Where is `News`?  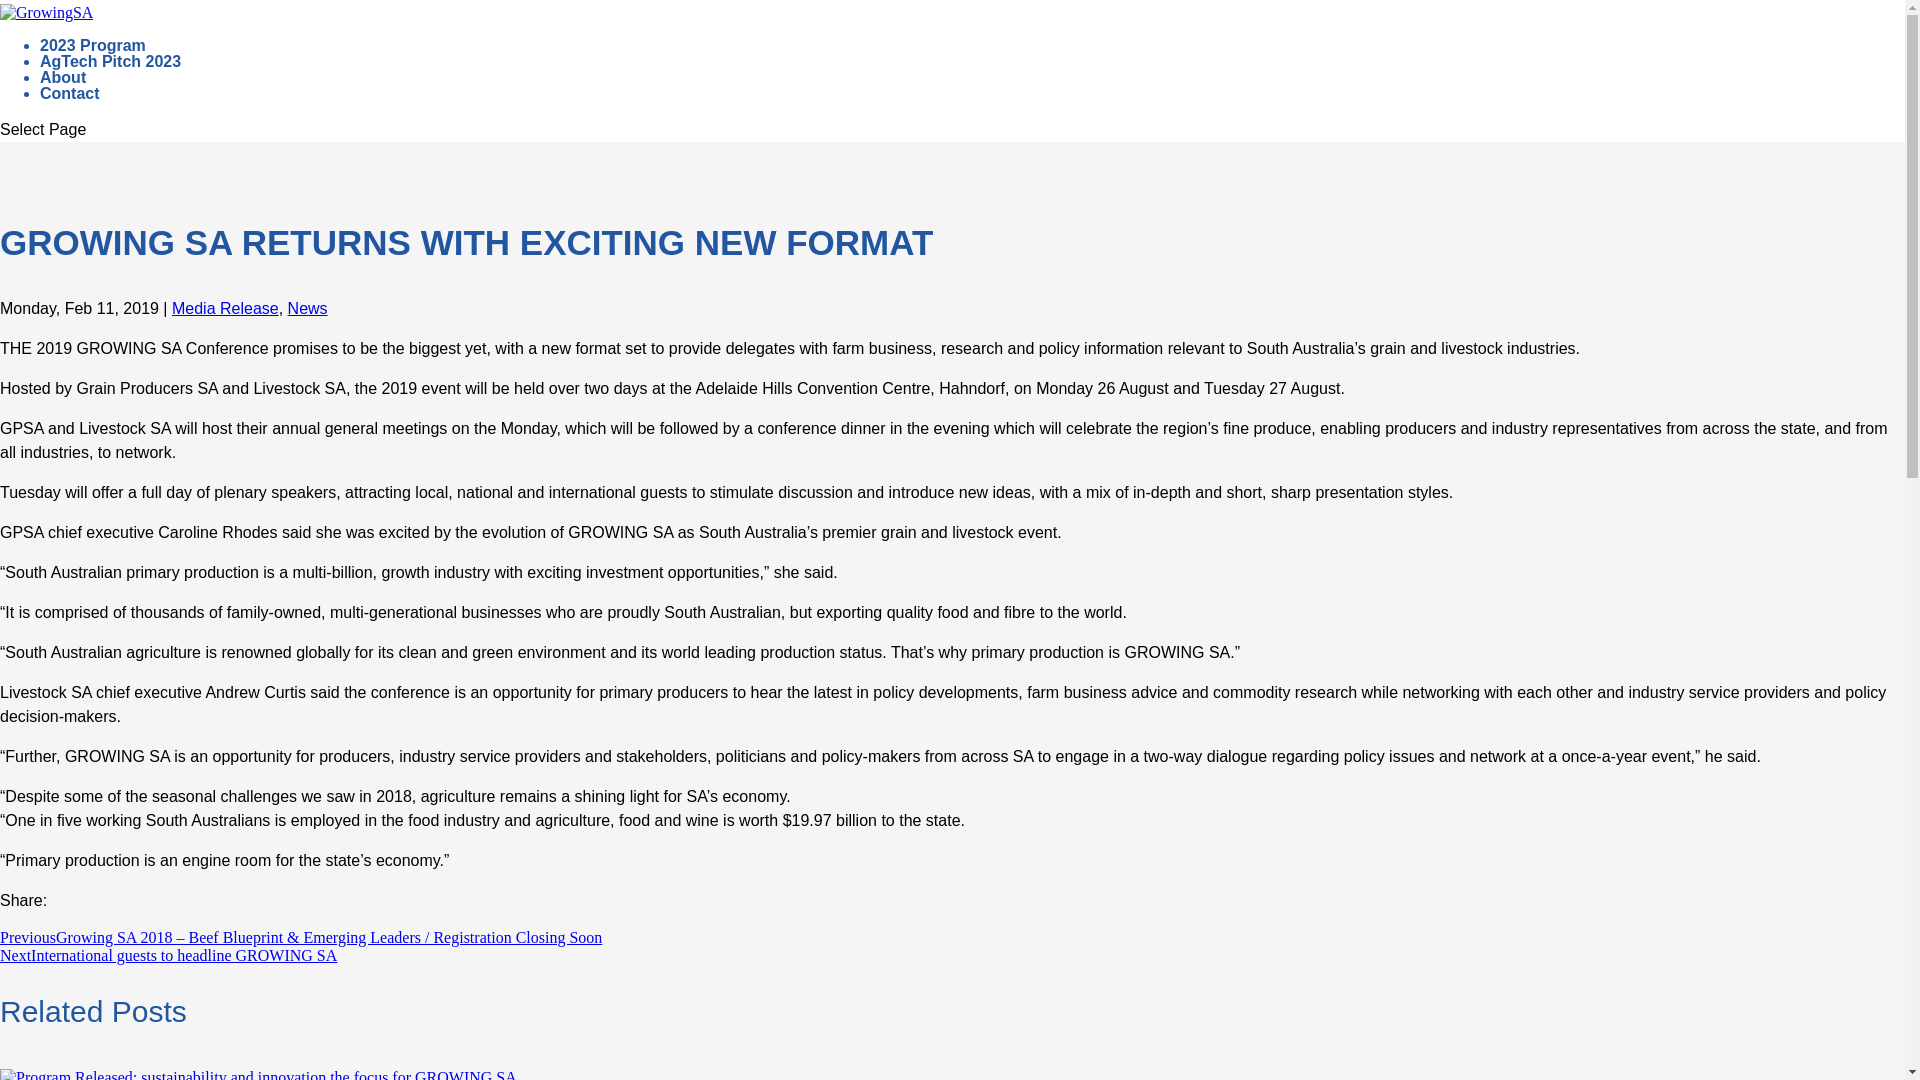 News is located at coordinates (308, 308).